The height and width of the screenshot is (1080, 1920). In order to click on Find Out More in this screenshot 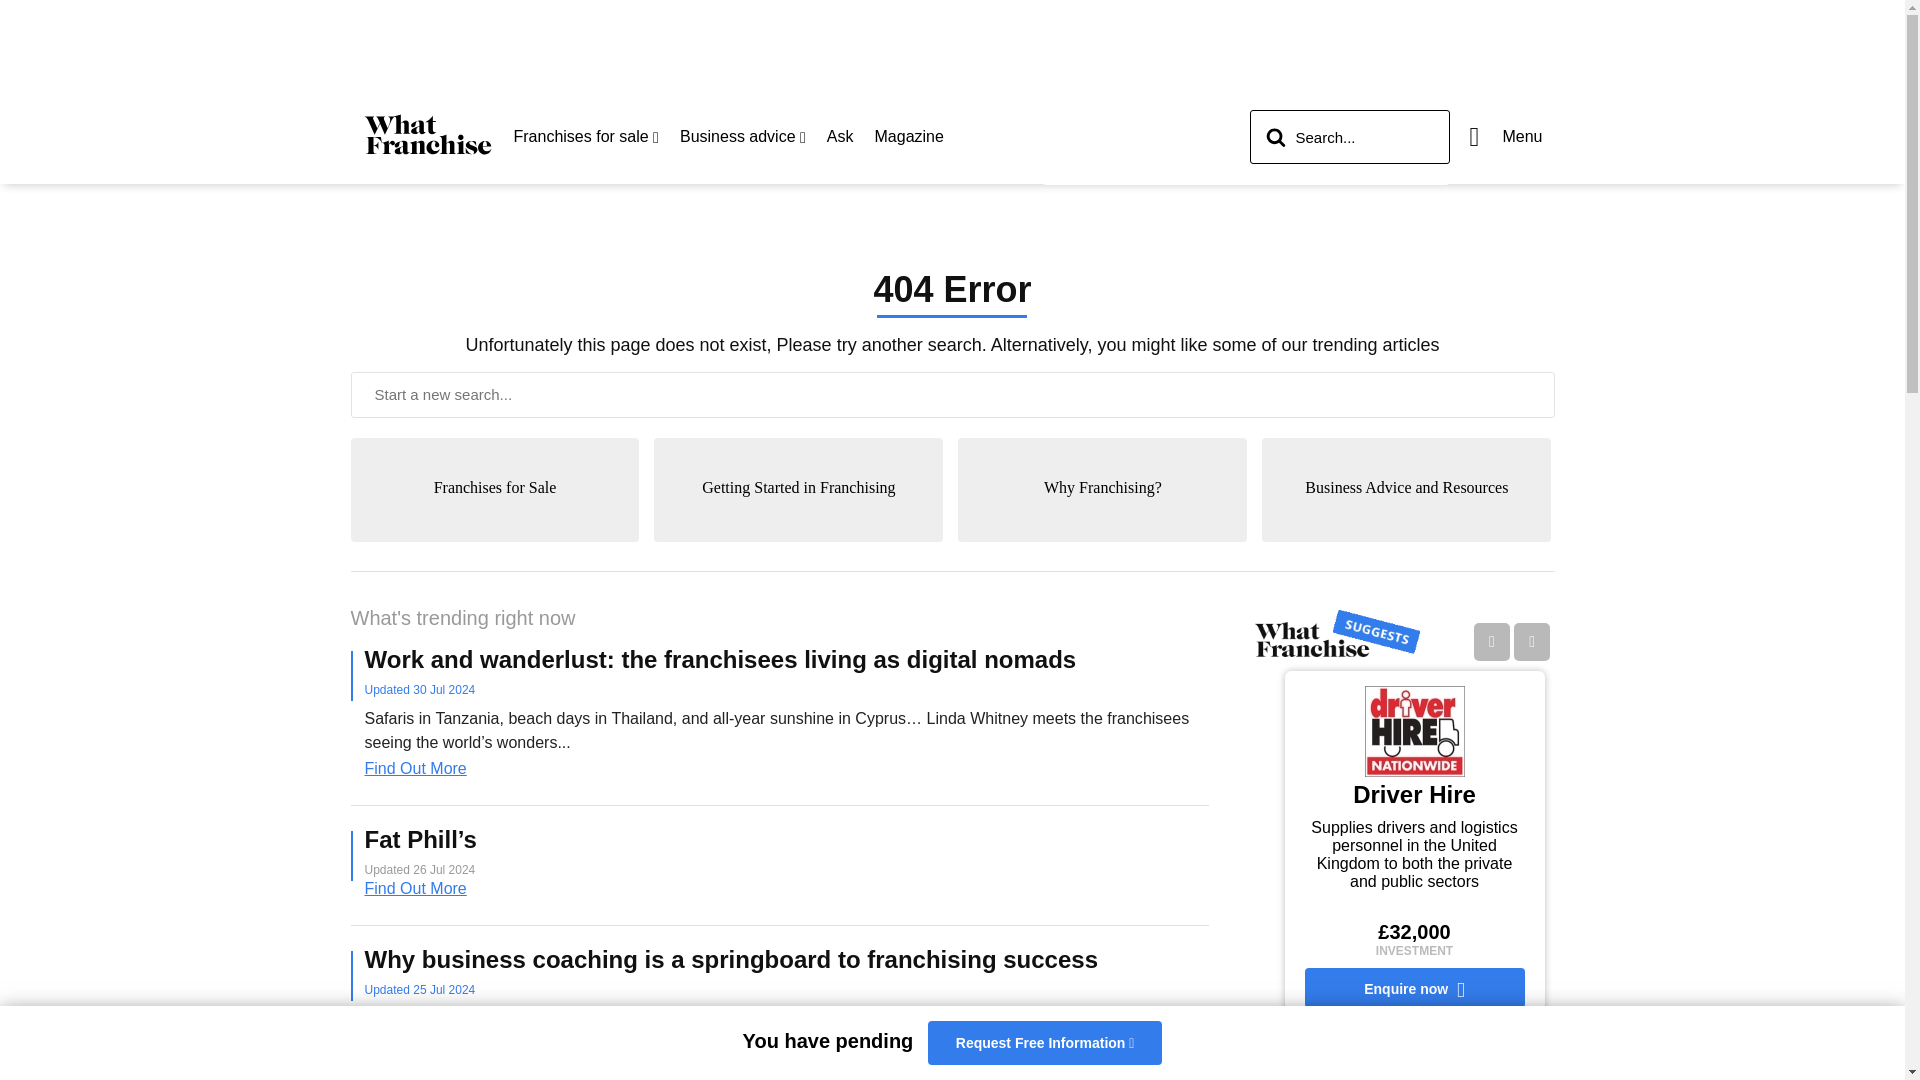, I will do `click(786, 768)`.